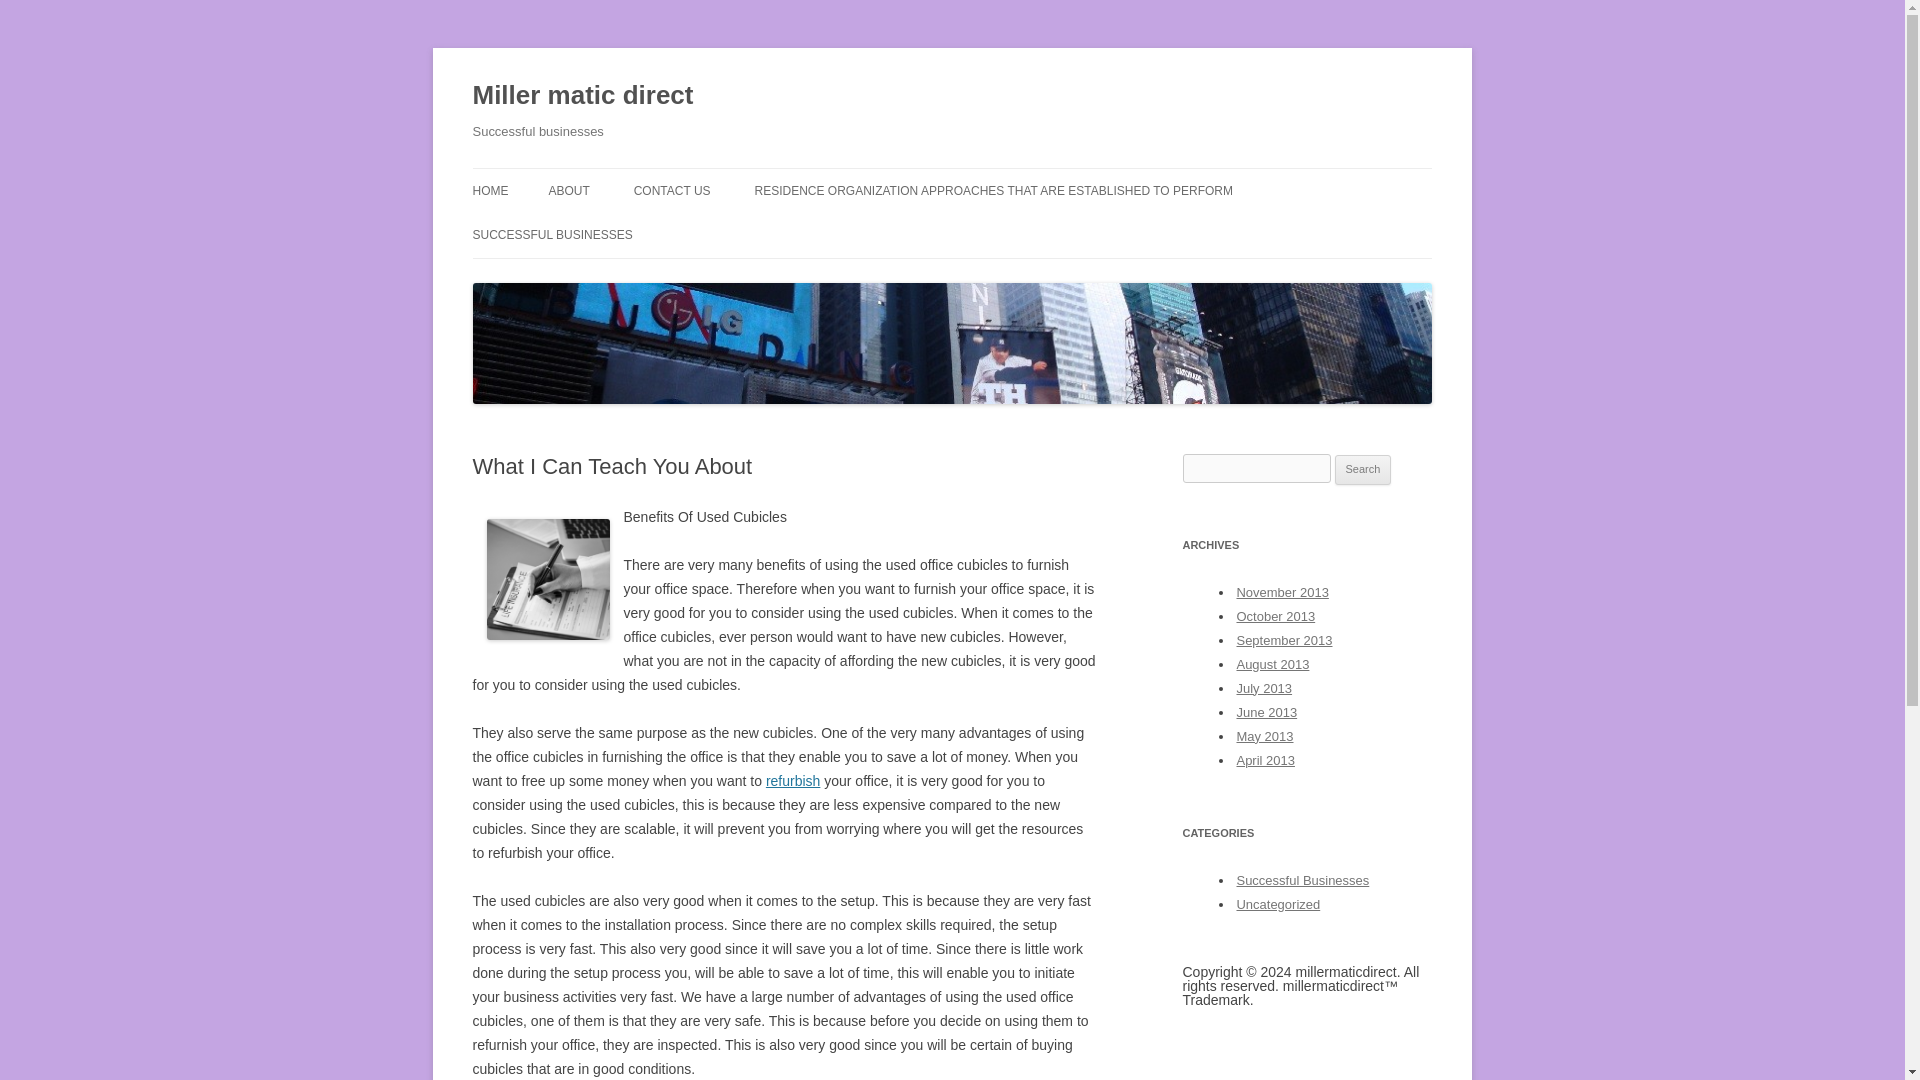 This screenshot has height=1080, width=1920. What do you see at coordinates (1278, 904) in the screenshot?
I see `View all posts filed under Uncategorized` at bounding box center [1278, 904].